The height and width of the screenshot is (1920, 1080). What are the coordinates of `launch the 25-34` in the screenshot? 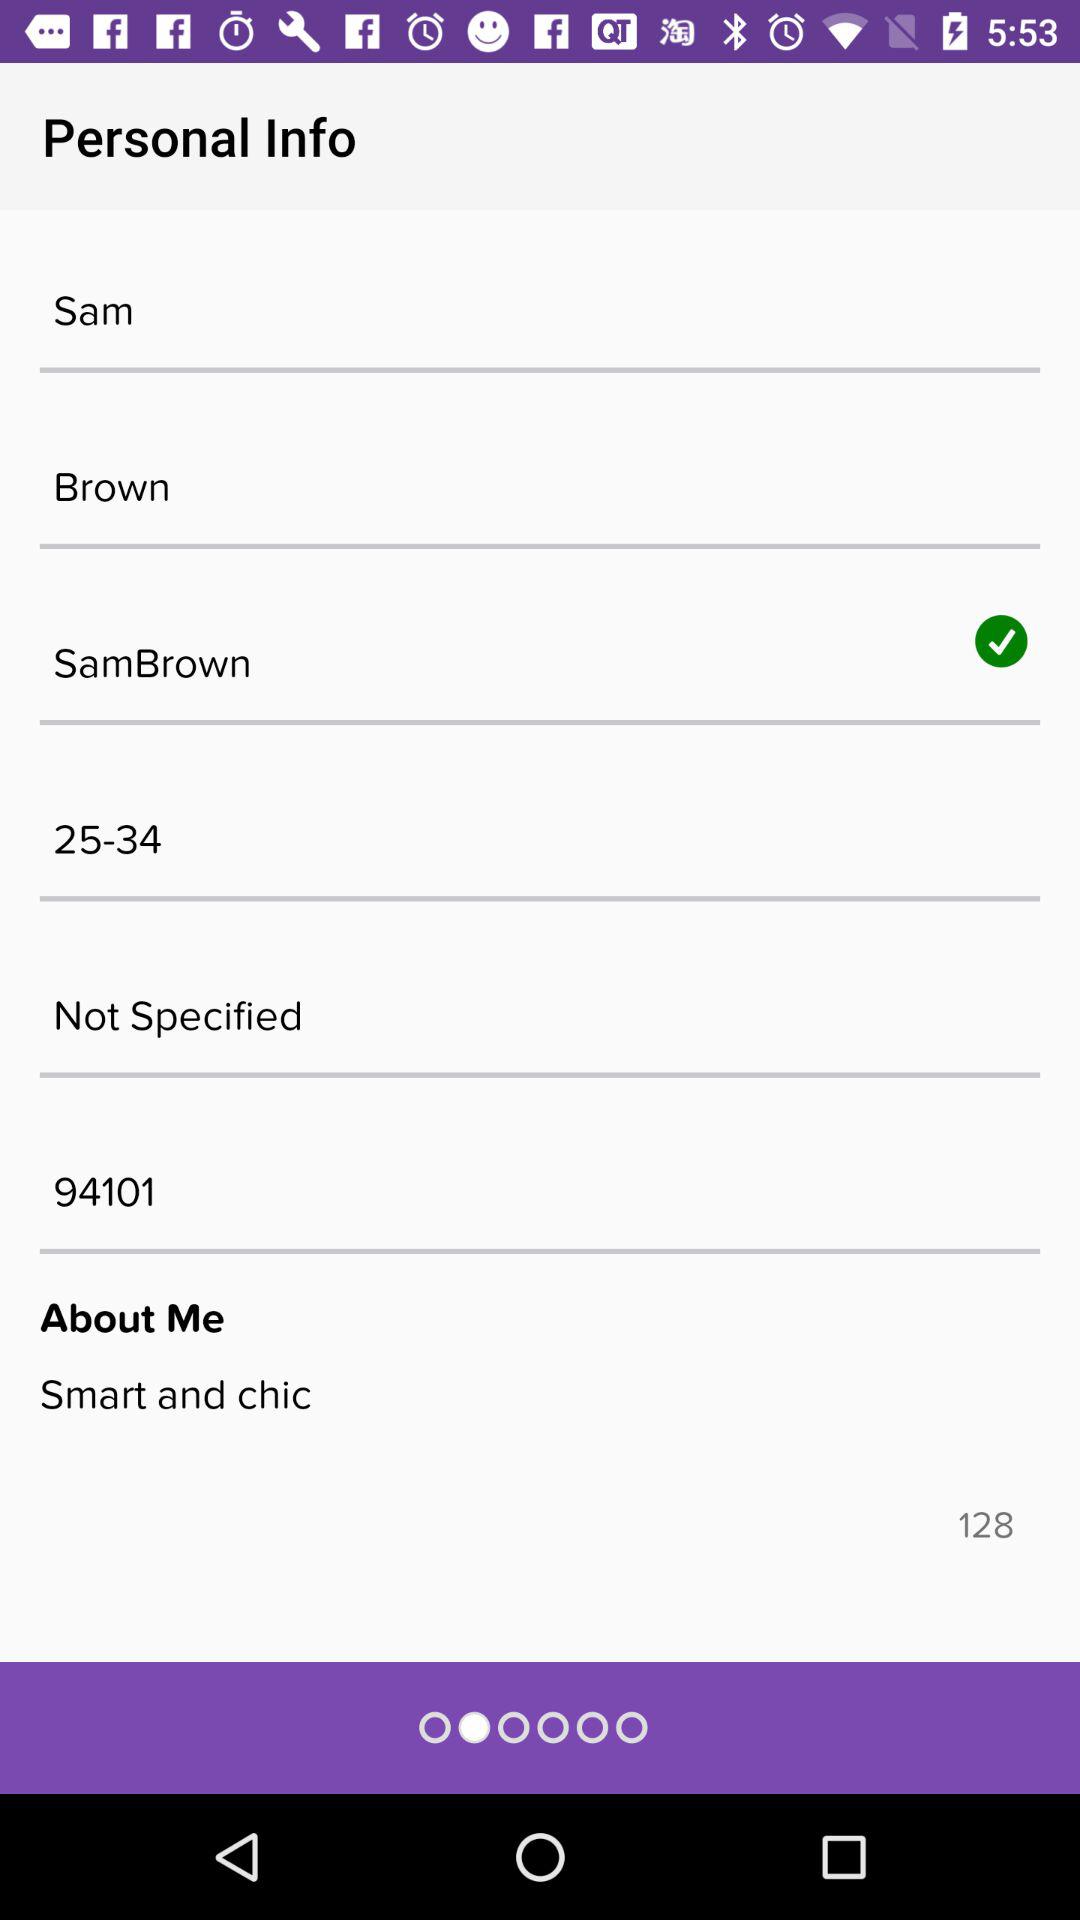 It's located at (540, 829).